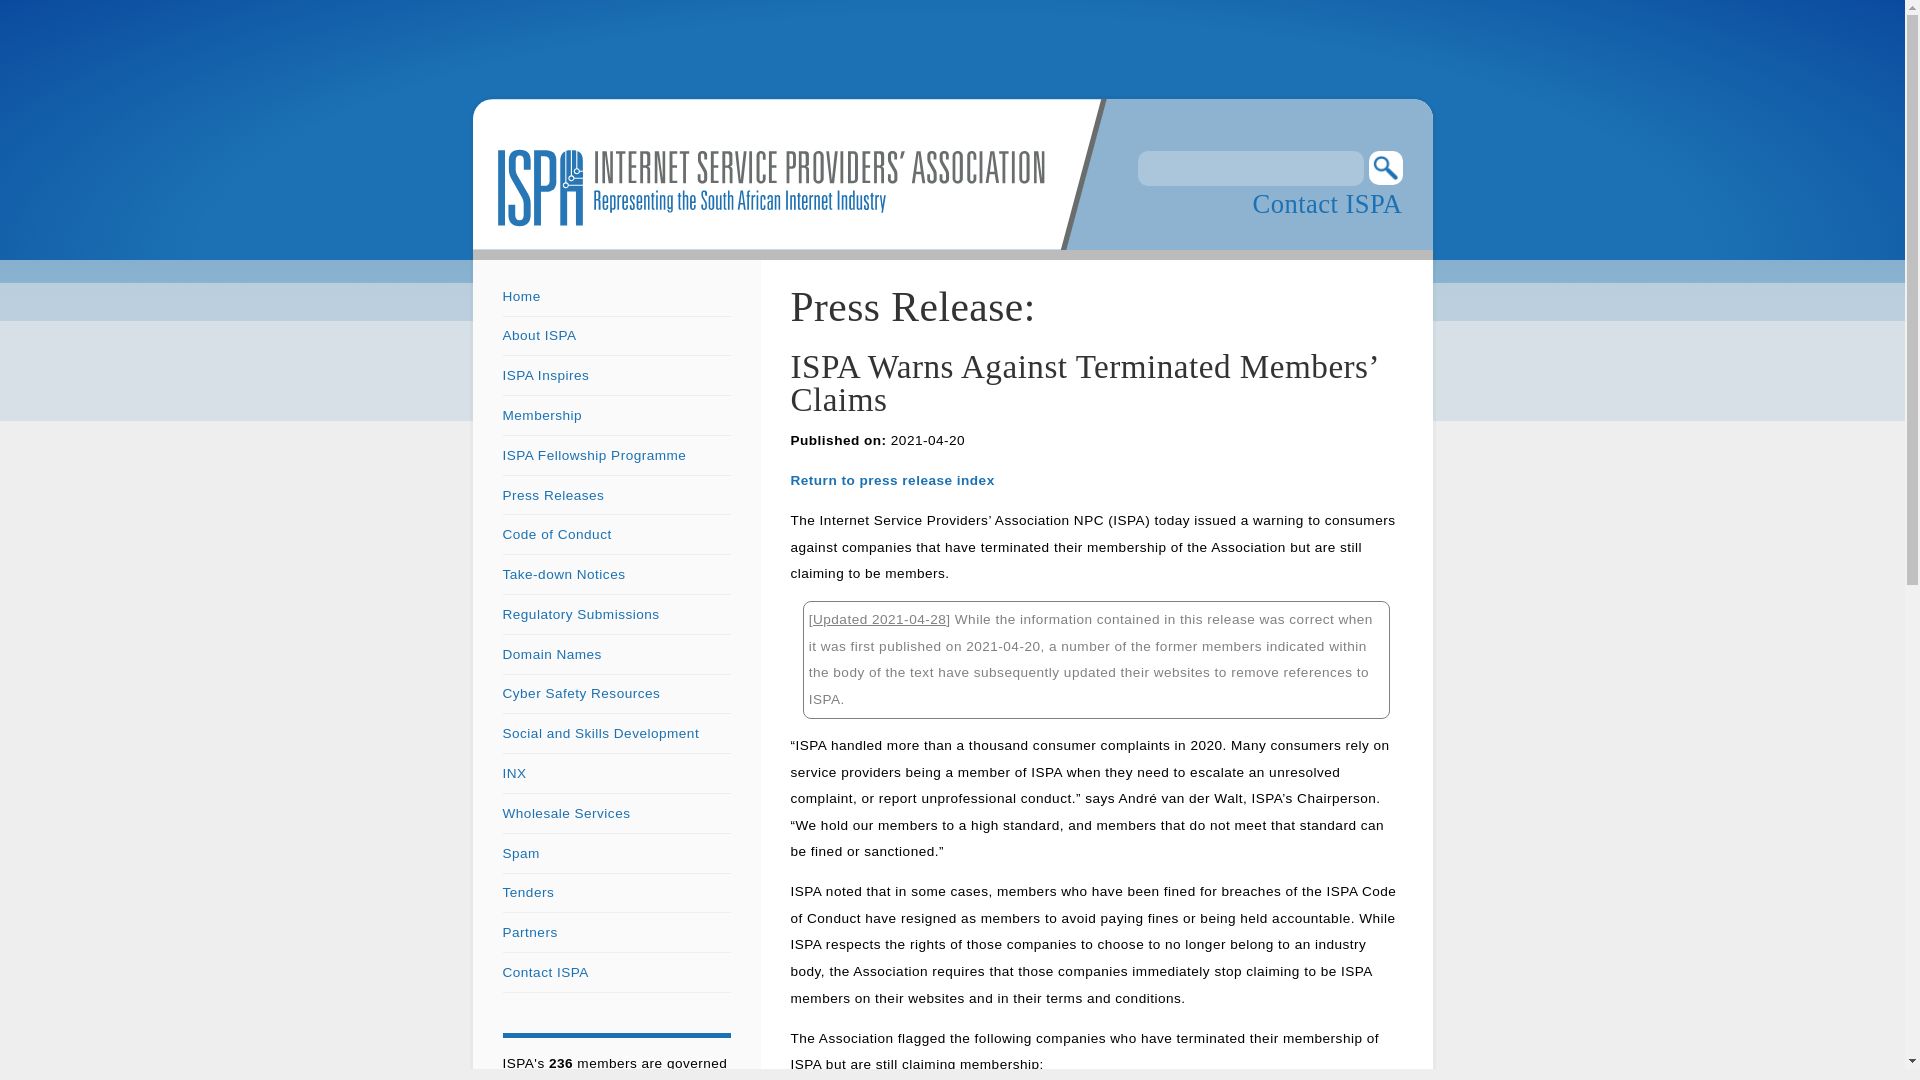 The width and height of the screenshot is (1920, 1080). I want to click on Domain Names, so click(550, 654).